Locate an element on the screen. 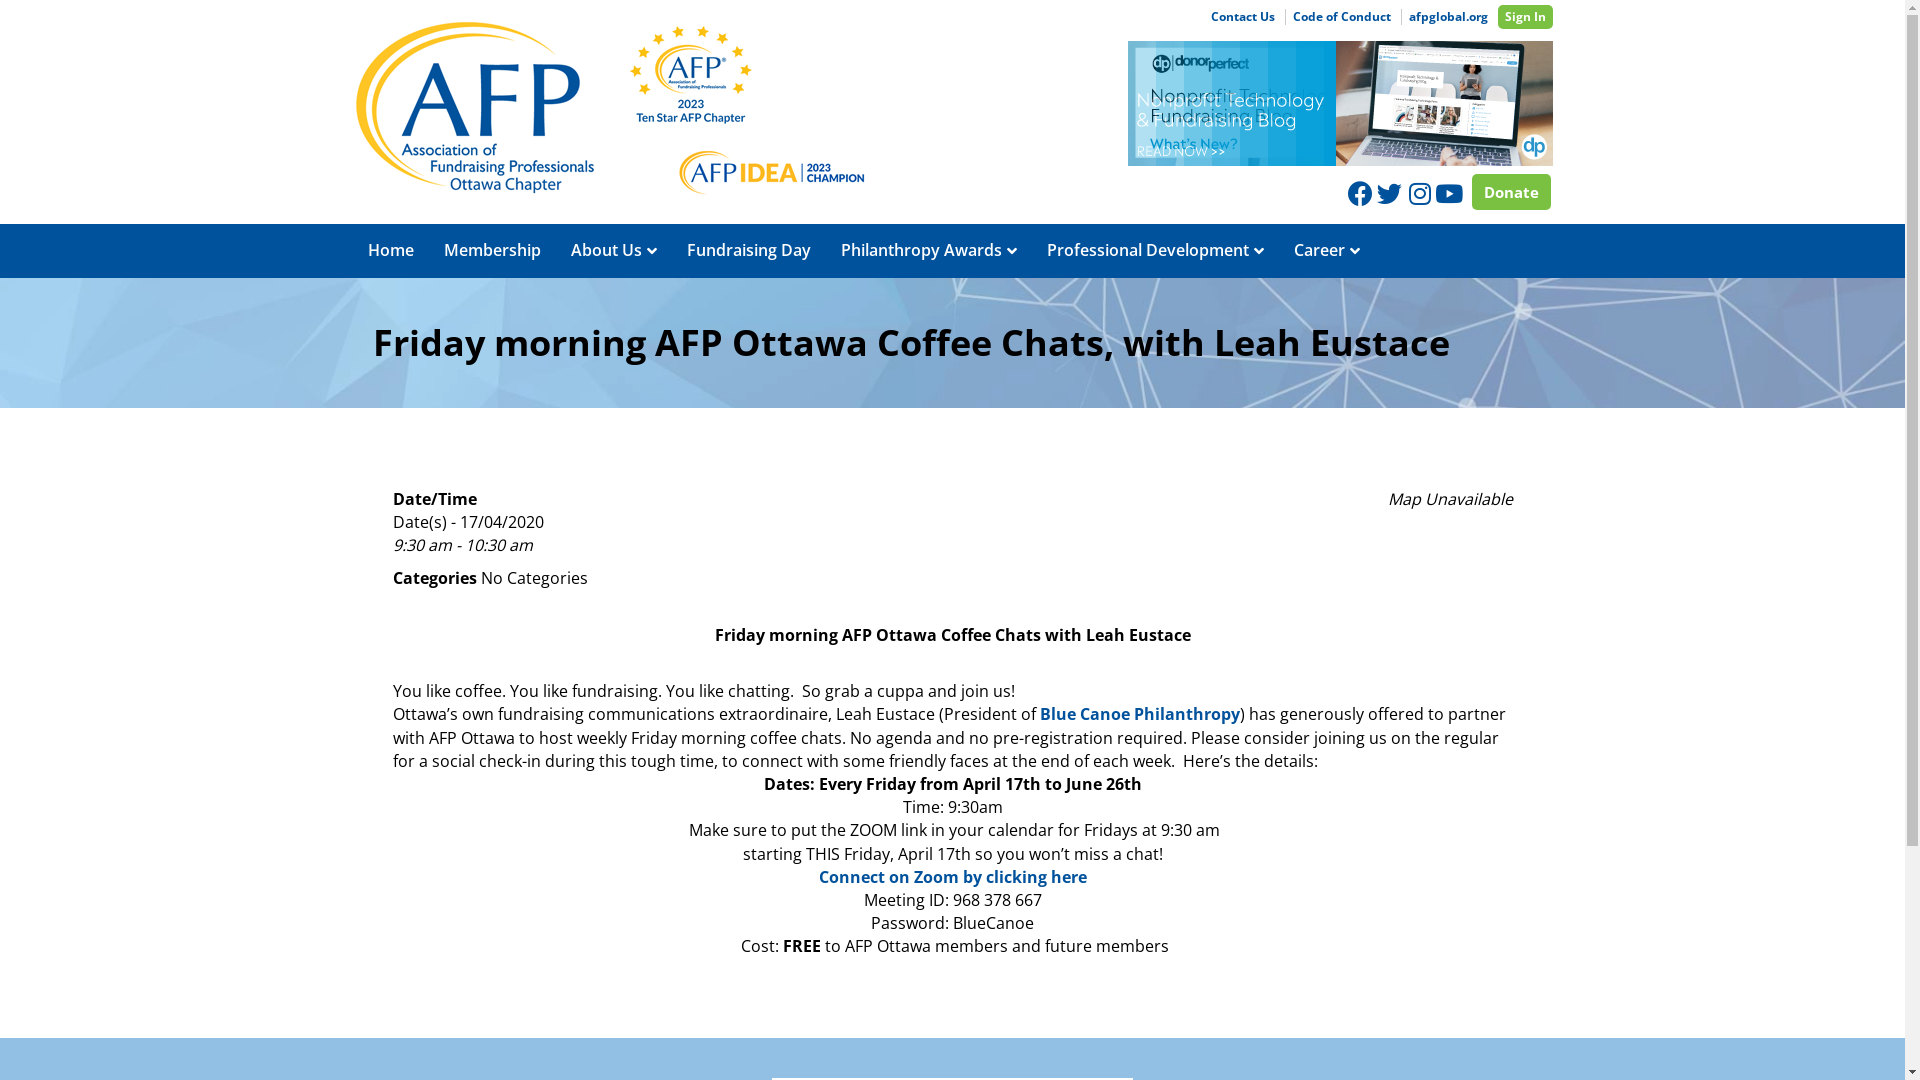 Image resolution: width=1920 pixels, height=1080 pixels. Youtube is located at coordinates (1446, 194).